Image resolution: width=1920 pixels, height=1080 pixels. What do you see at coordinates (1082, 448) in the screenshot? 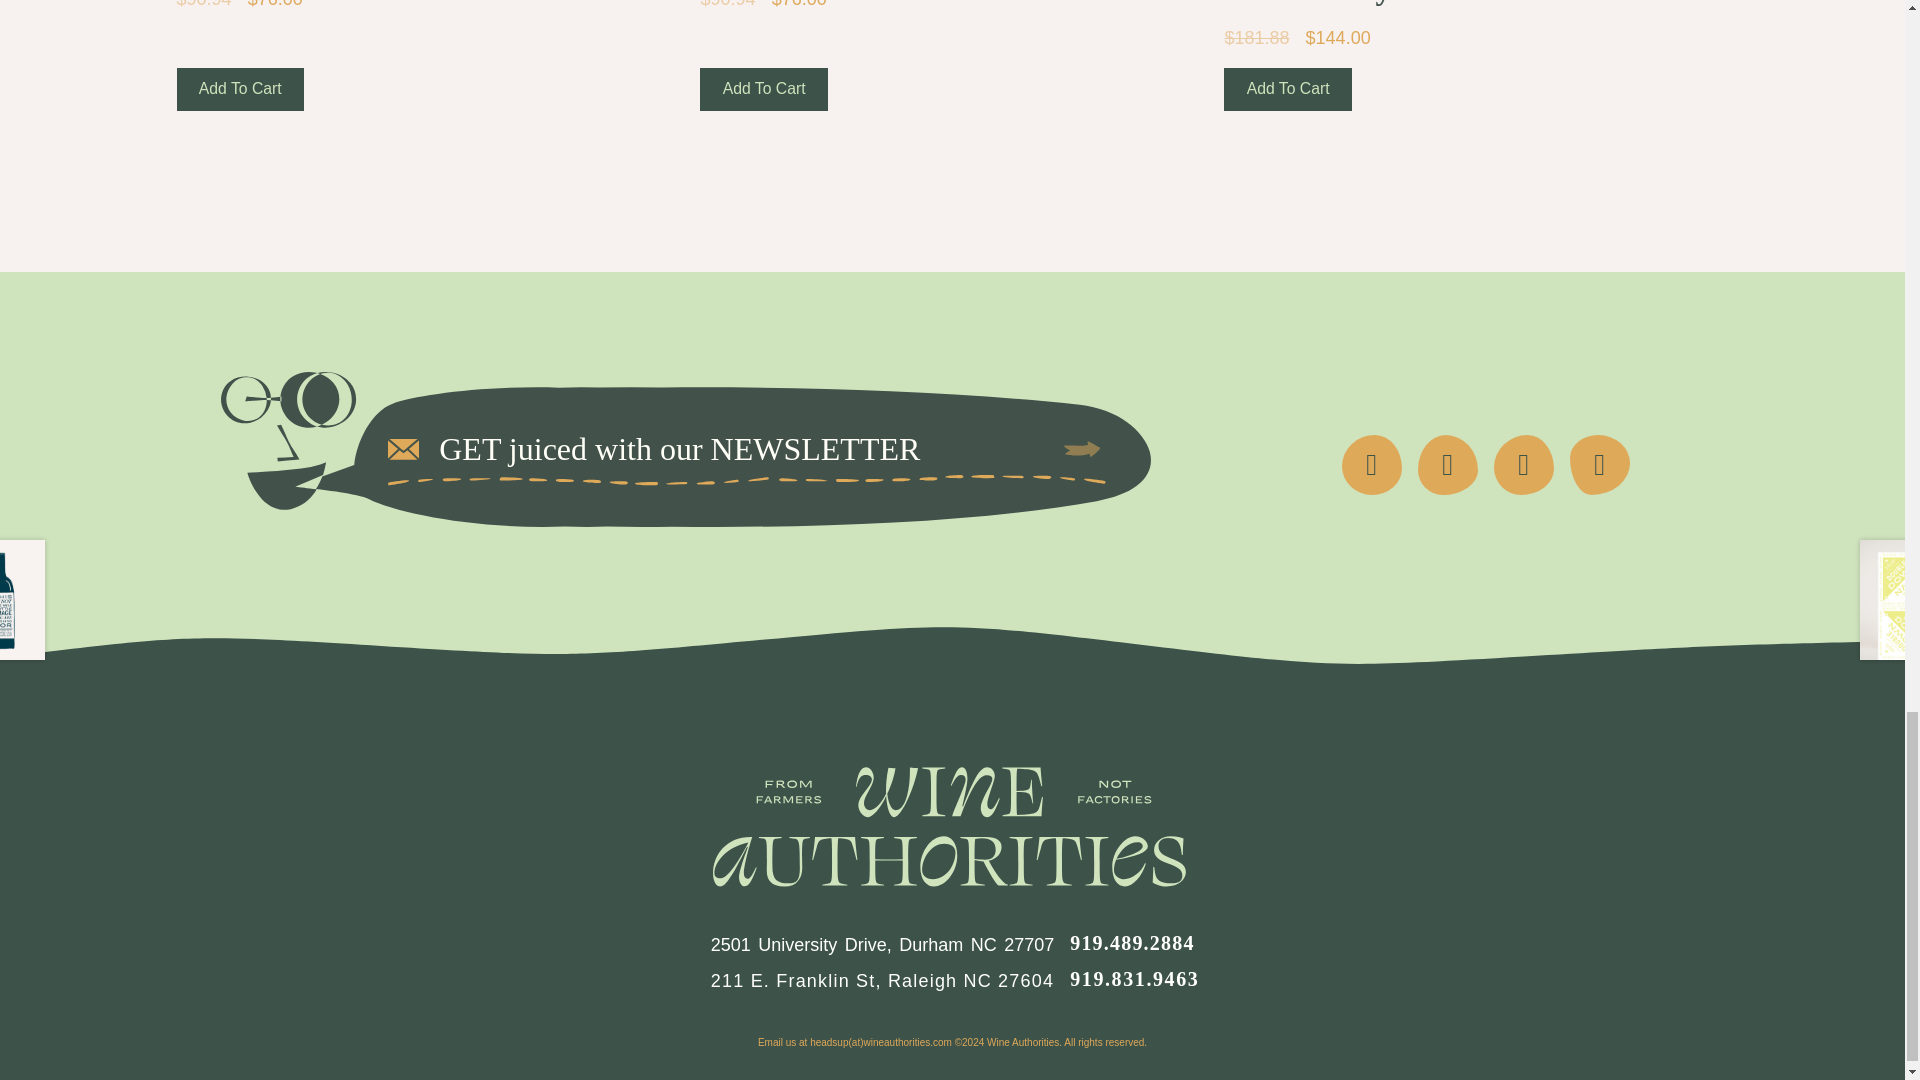
I see `Submit` at bounding box center [1082, 448].